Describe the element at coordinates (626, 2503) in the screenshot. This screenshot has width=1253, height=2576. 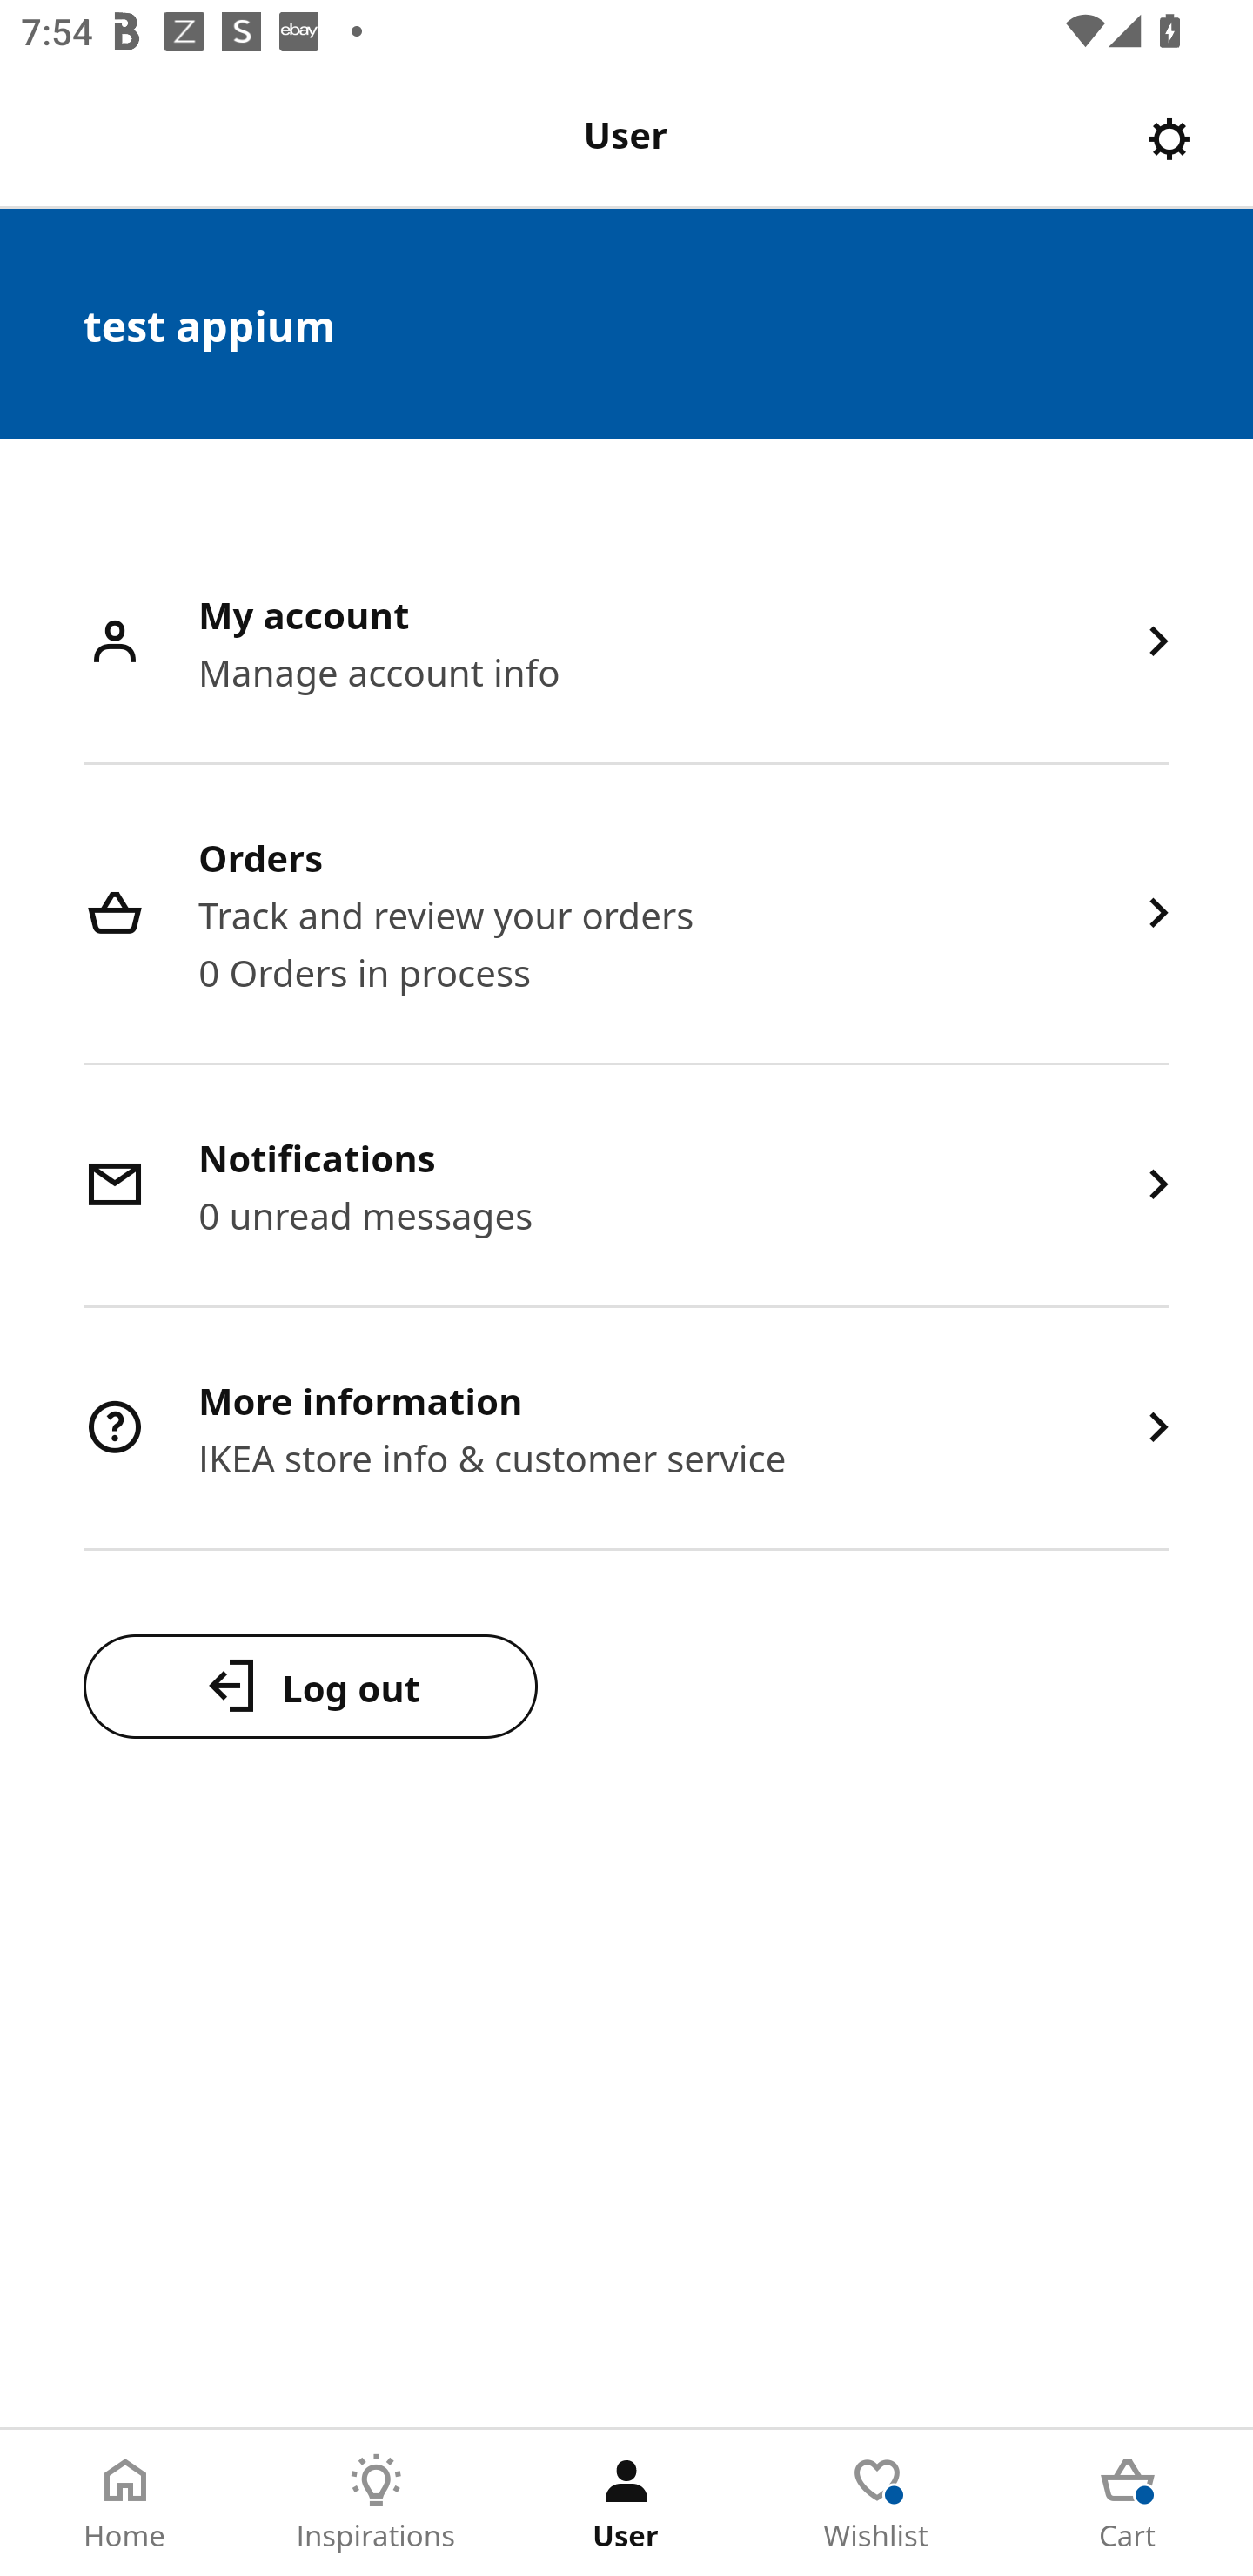
I see `User
Tab 3 of 5` at that location.